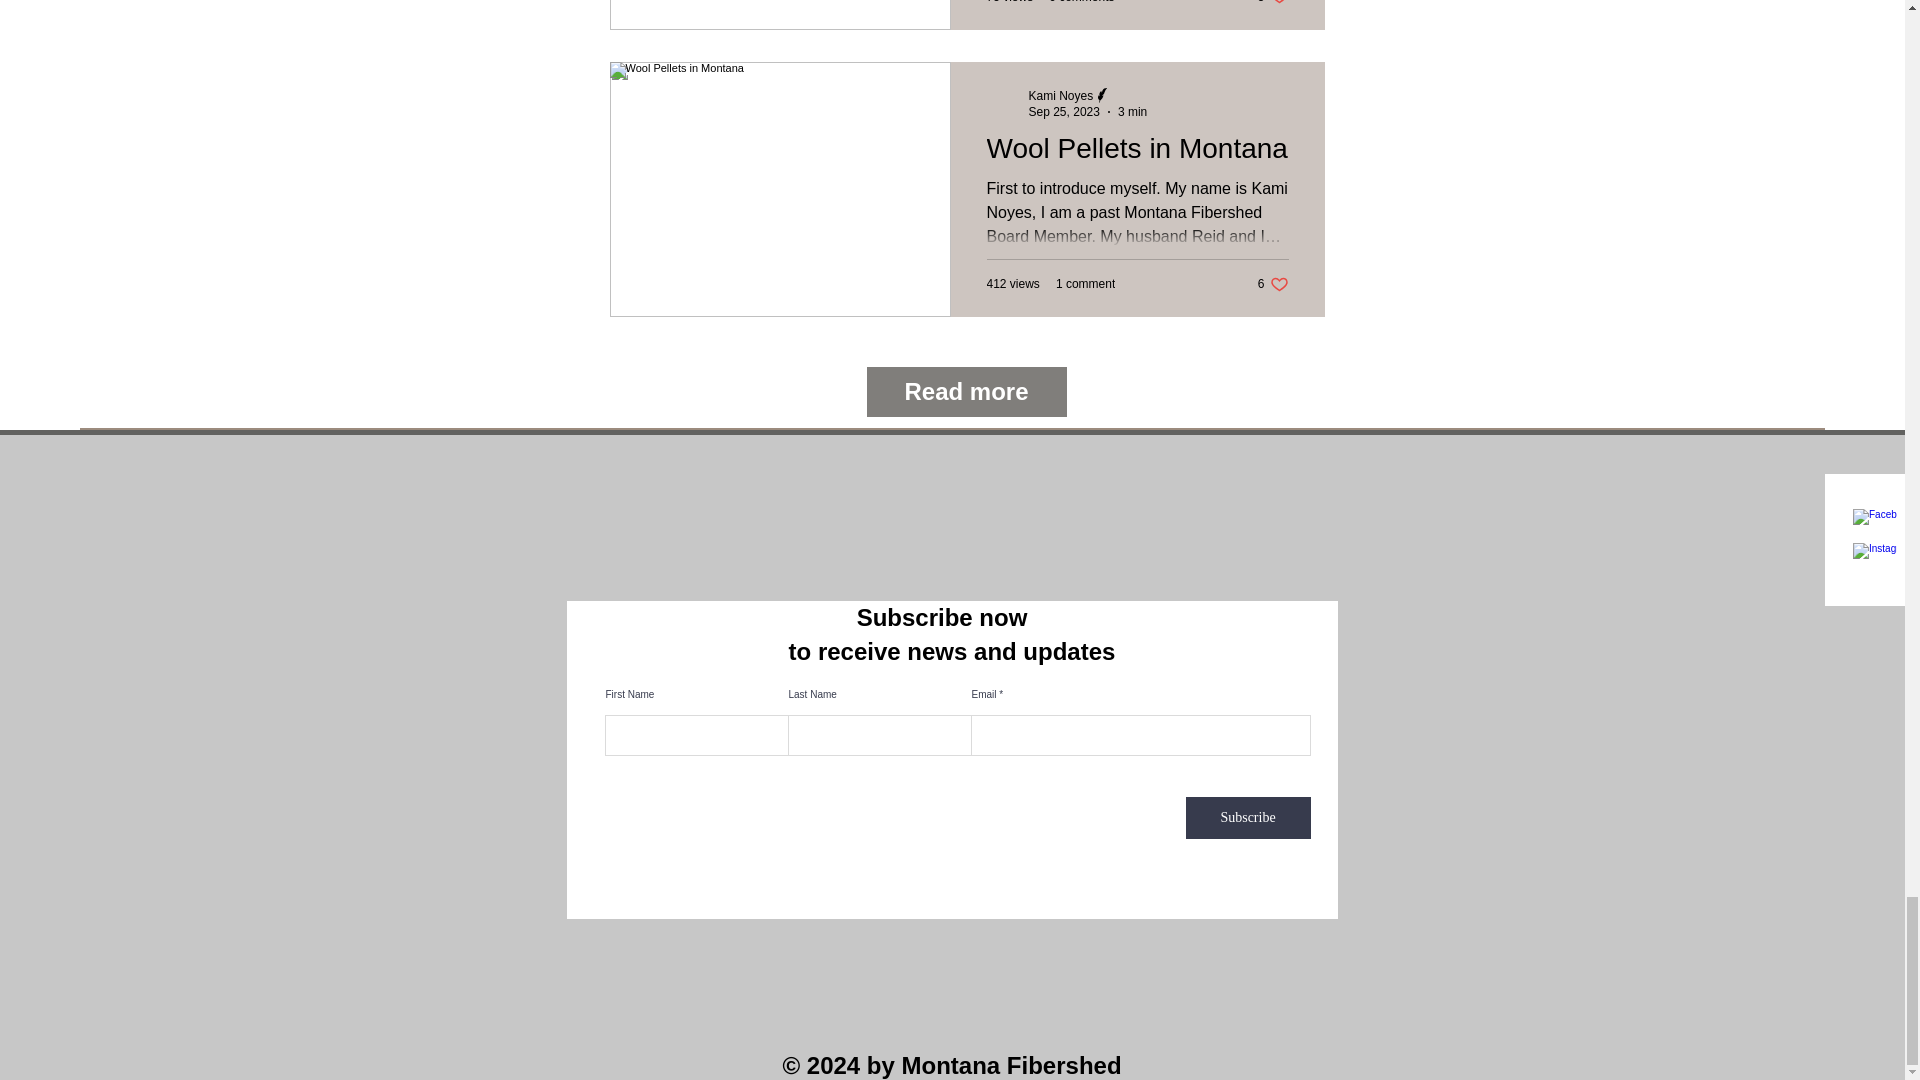 This screenshot has width=1920, height=1080. I want to click on Kami Noyes, so click(1086, 283).